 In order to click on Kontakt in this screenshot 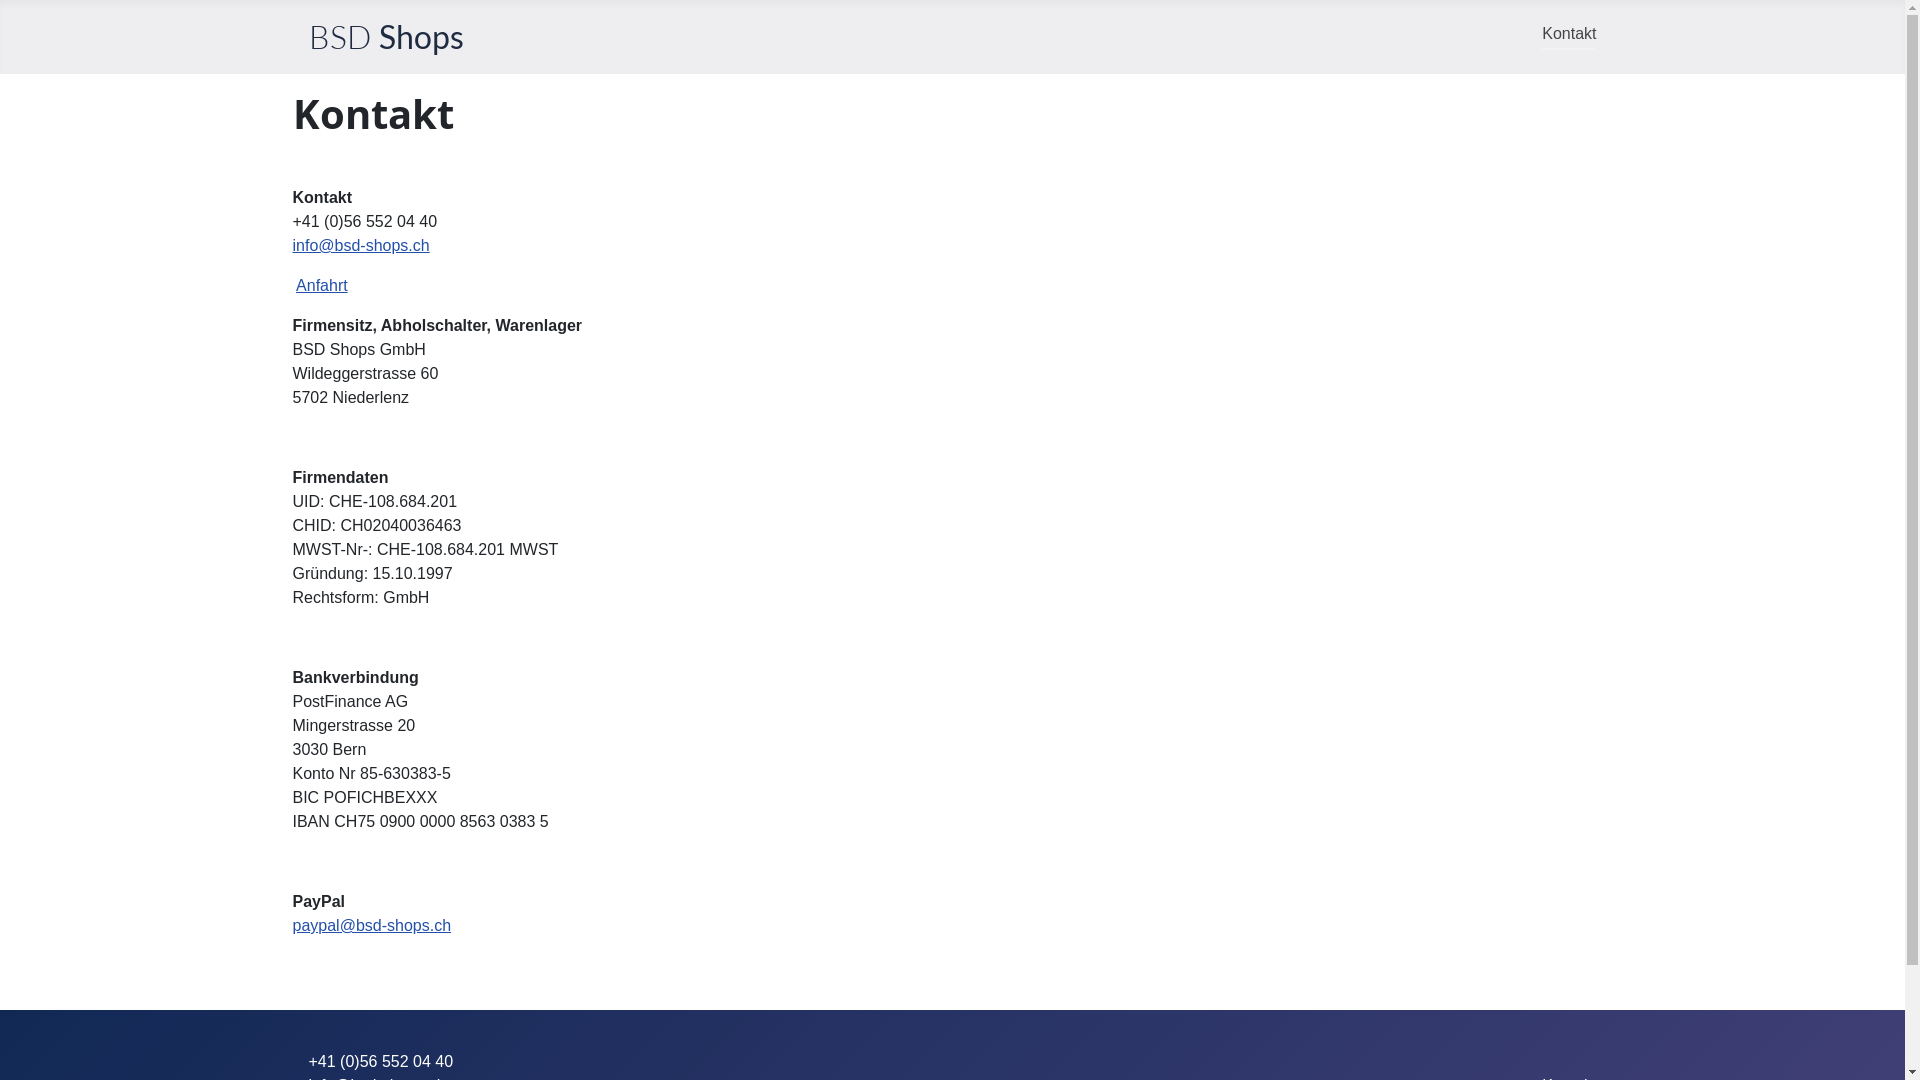, I will do `click(1569, 34)`.